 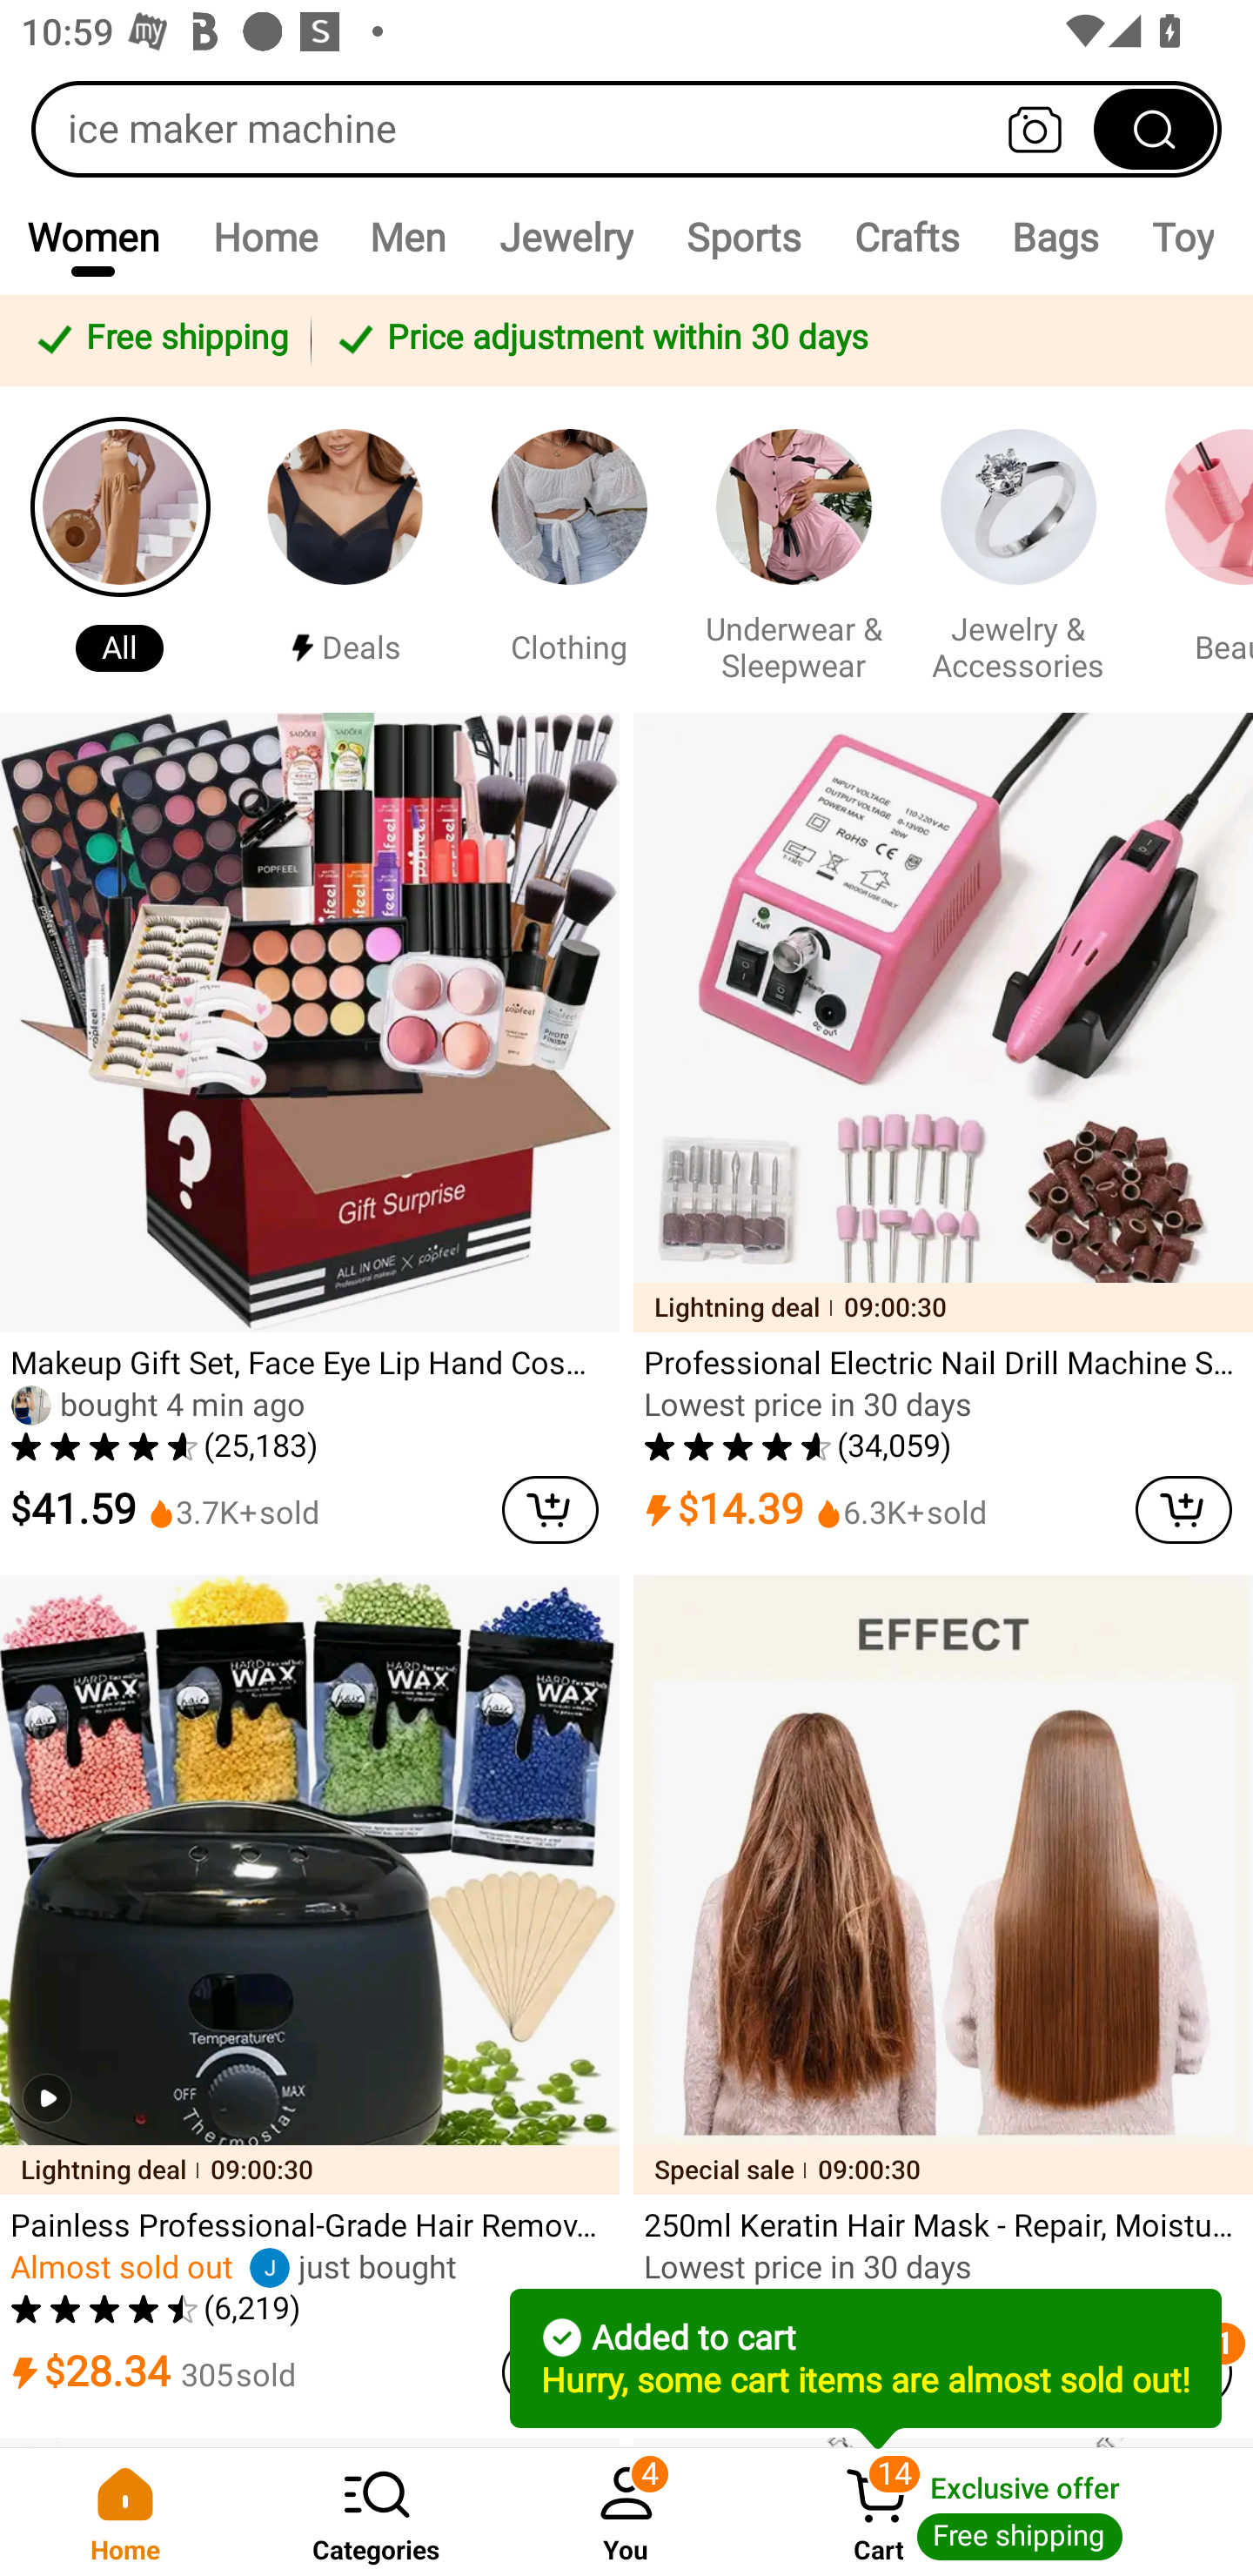 What do you see at coordinates (160, 339) in the screenshot?
I see `Free shipping` at bounding box center [160, 339].